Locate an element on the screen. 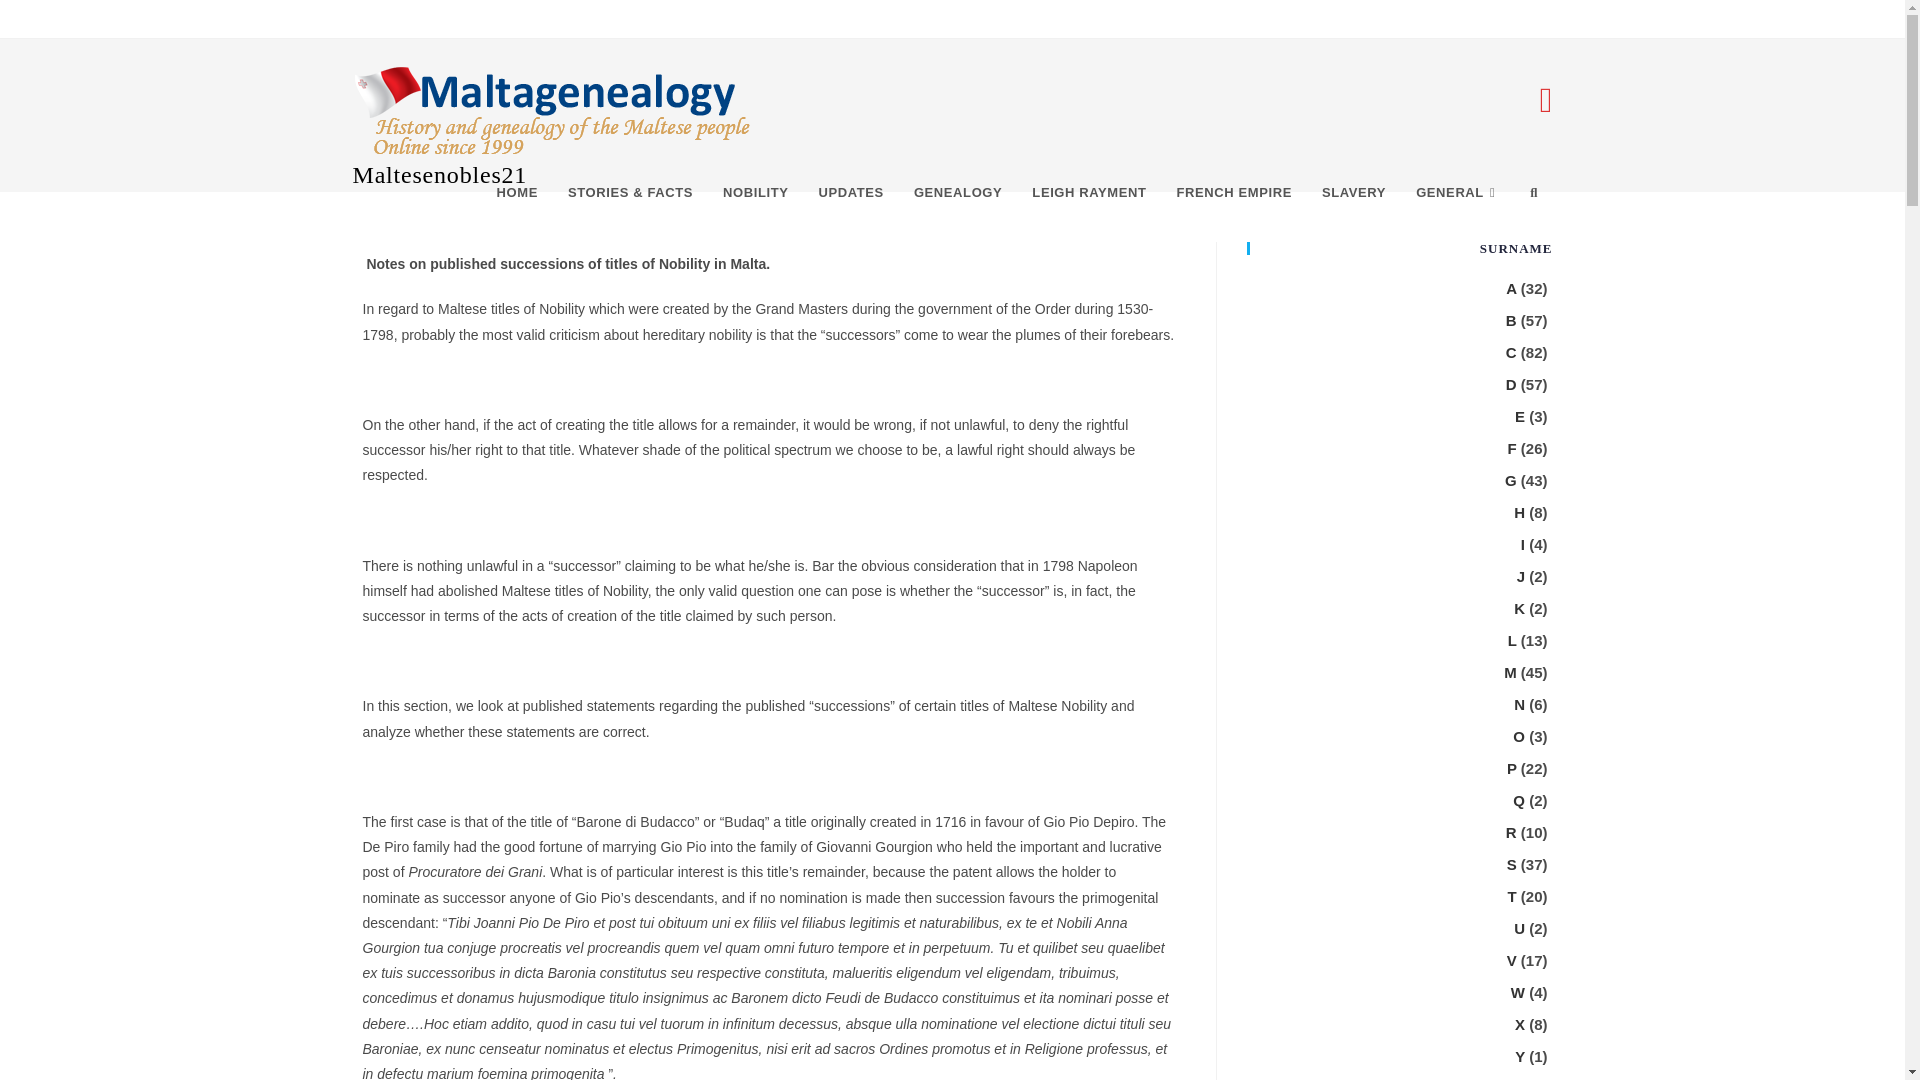 The width and height of the screenshot is (1920, 1080). LEIGH RAYMENT is located at coordinates (1089, 192).